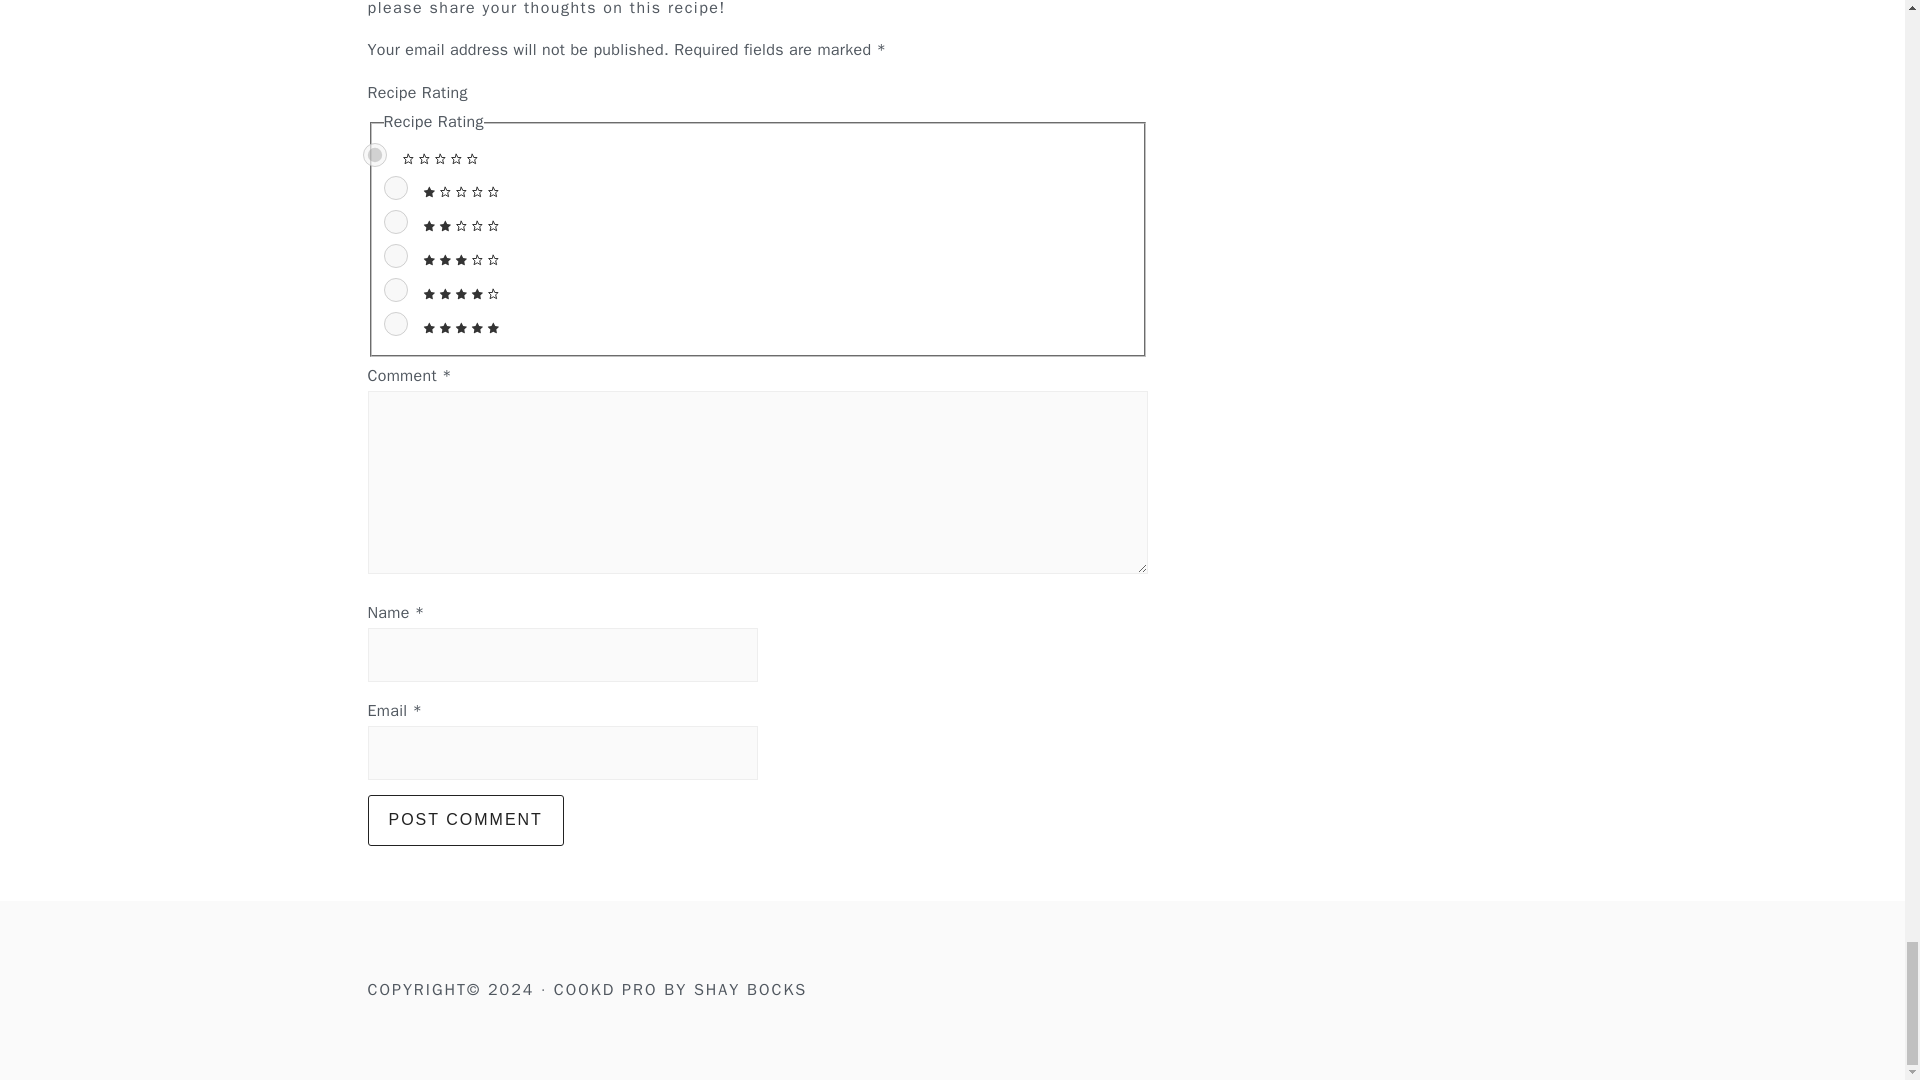 The width and height of the screenshot is (1920, 1080). What do you see at coordinates (374, 154) in the screenshot?
I see `0` at bounding box center [374, 154].